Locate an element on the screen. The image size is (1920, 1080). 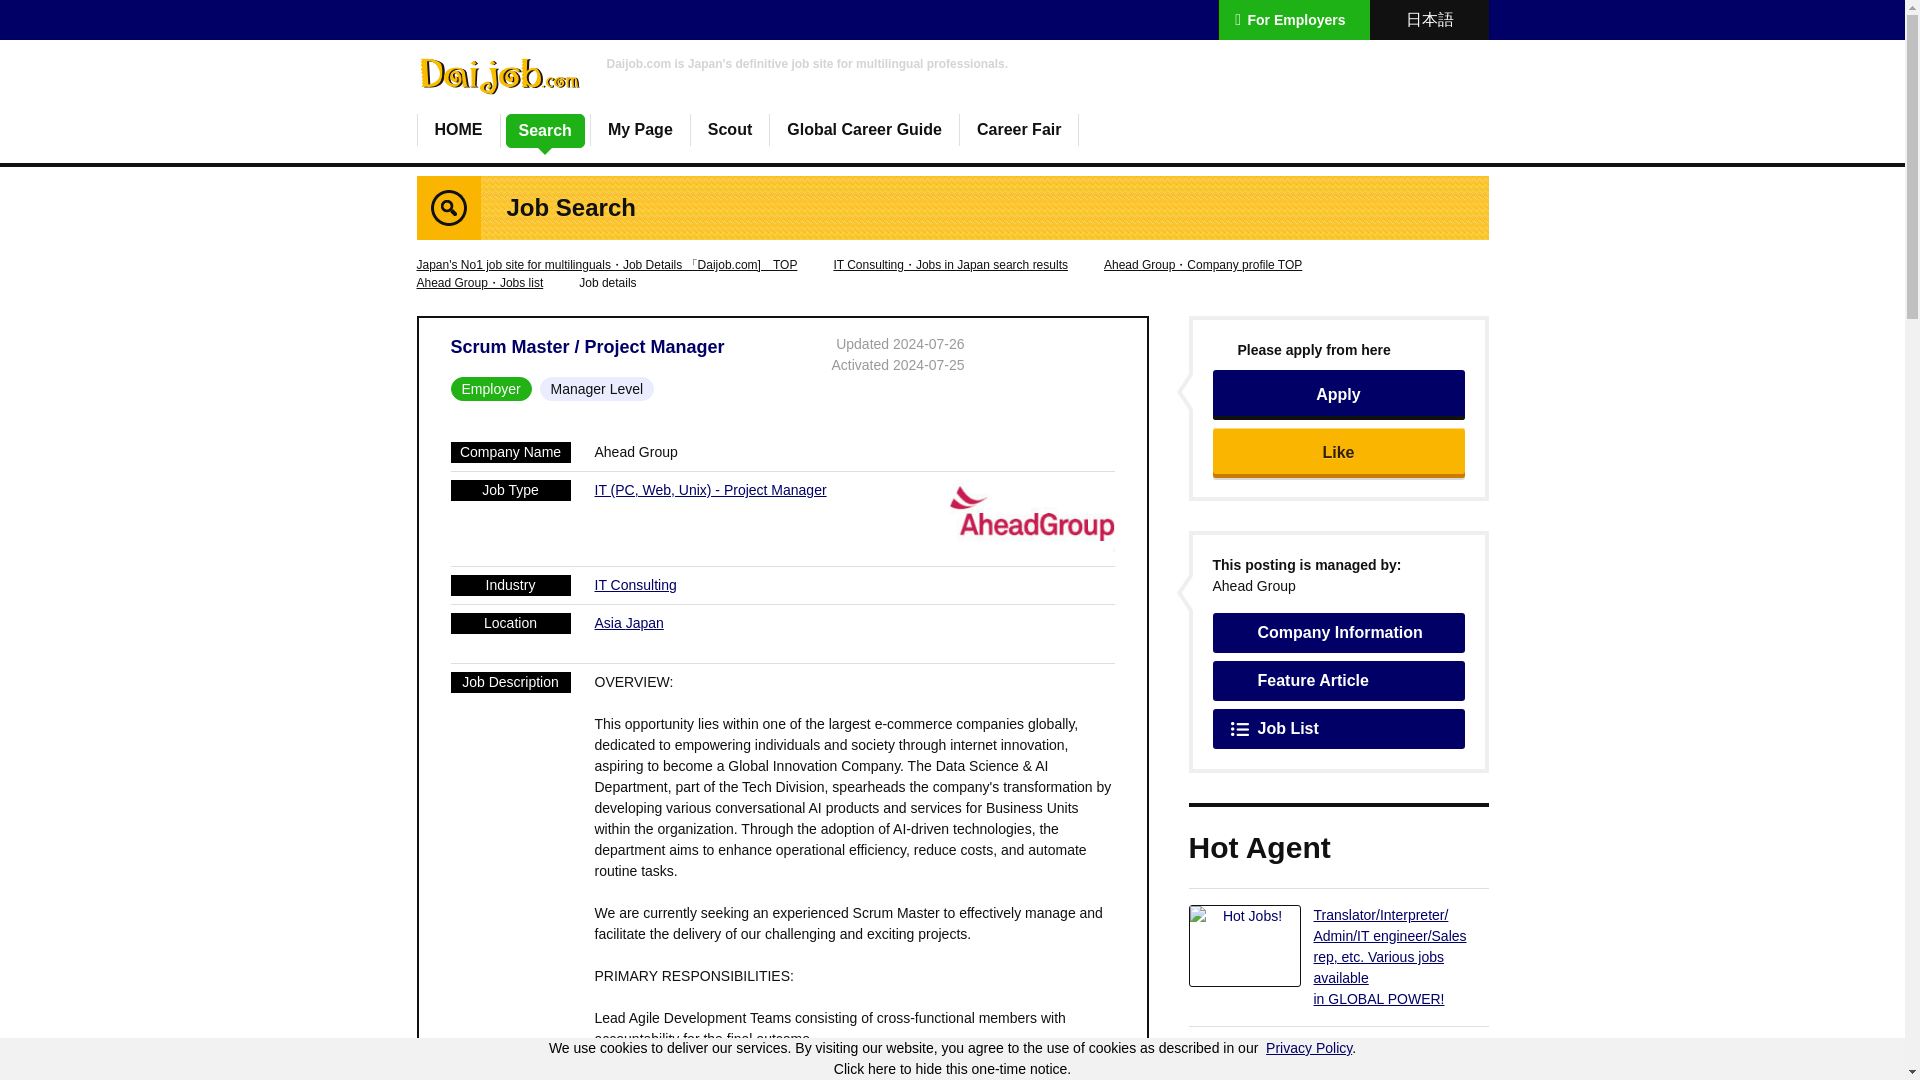
How to Progress Your Career is located at coordinates (864, 130).